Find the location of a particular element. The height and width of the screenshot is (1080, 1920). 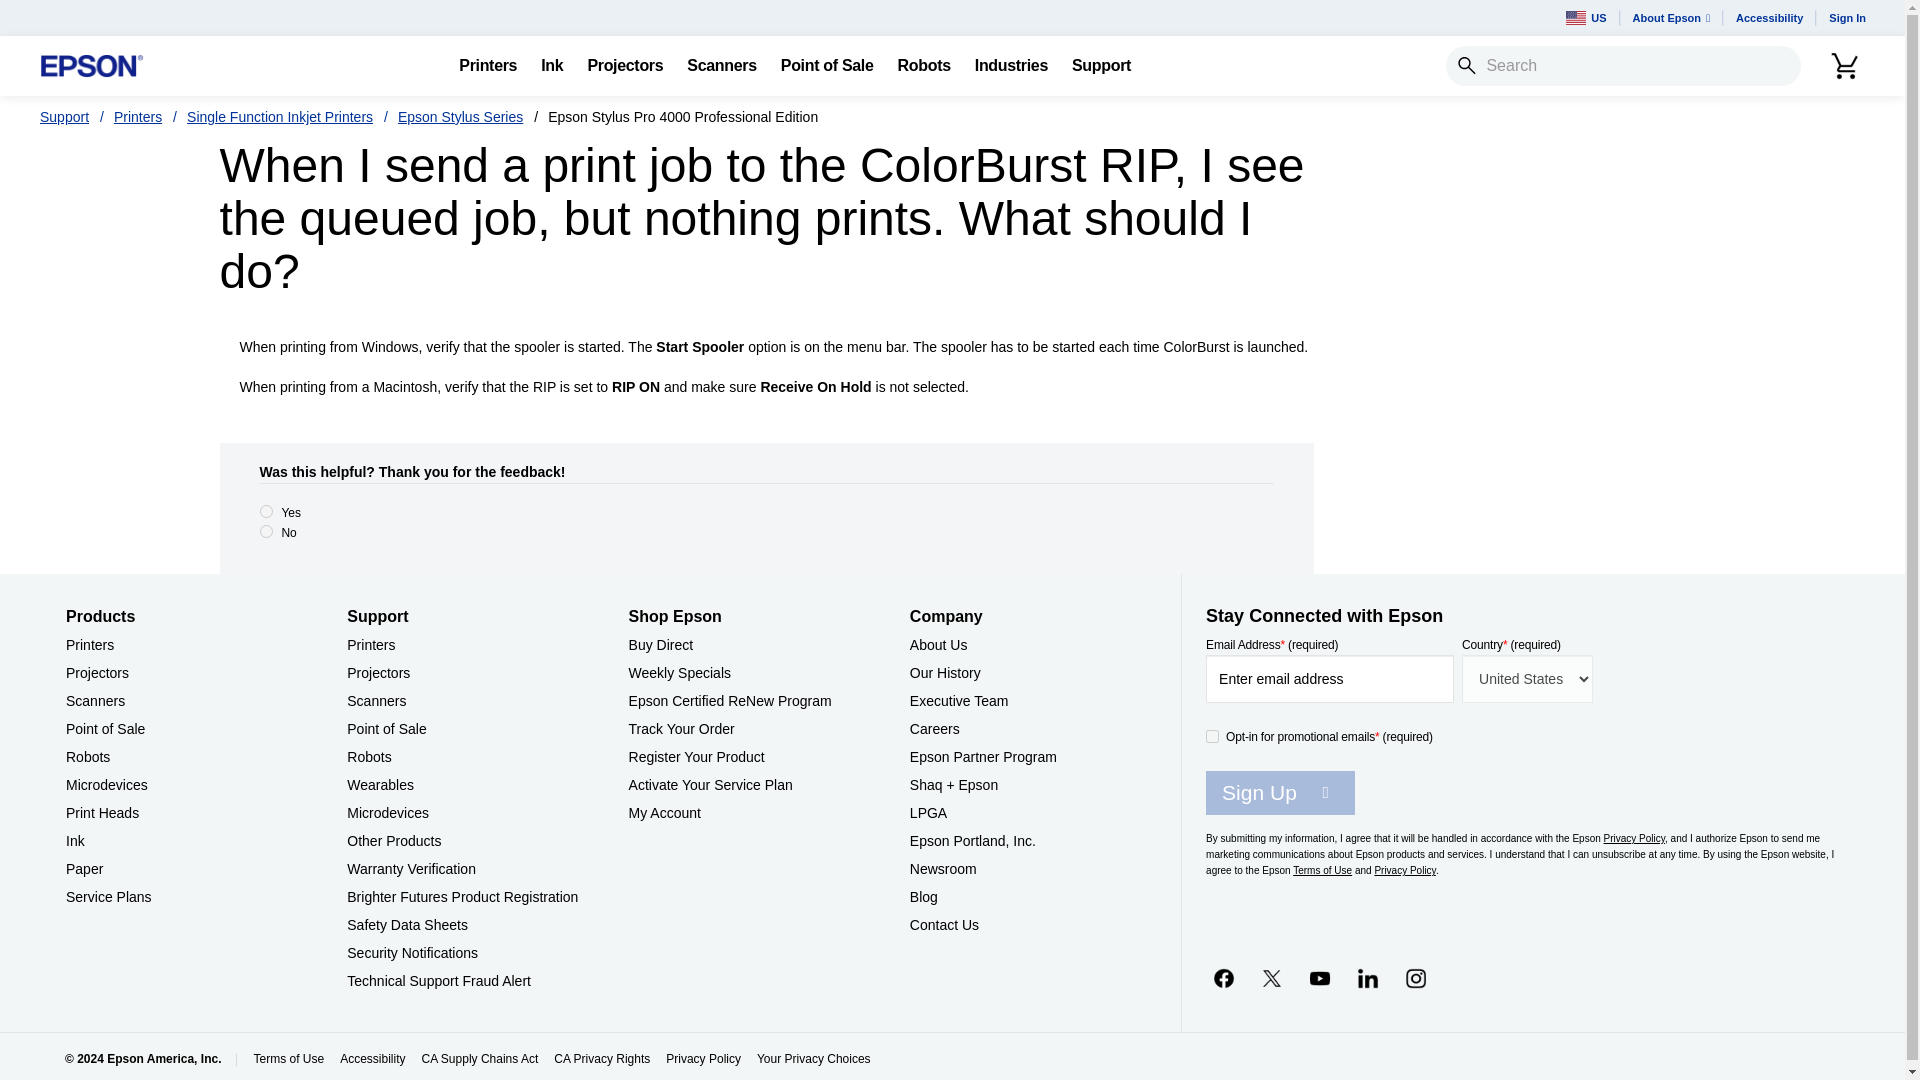

Accessibility is located at coordinates (1769, 18).